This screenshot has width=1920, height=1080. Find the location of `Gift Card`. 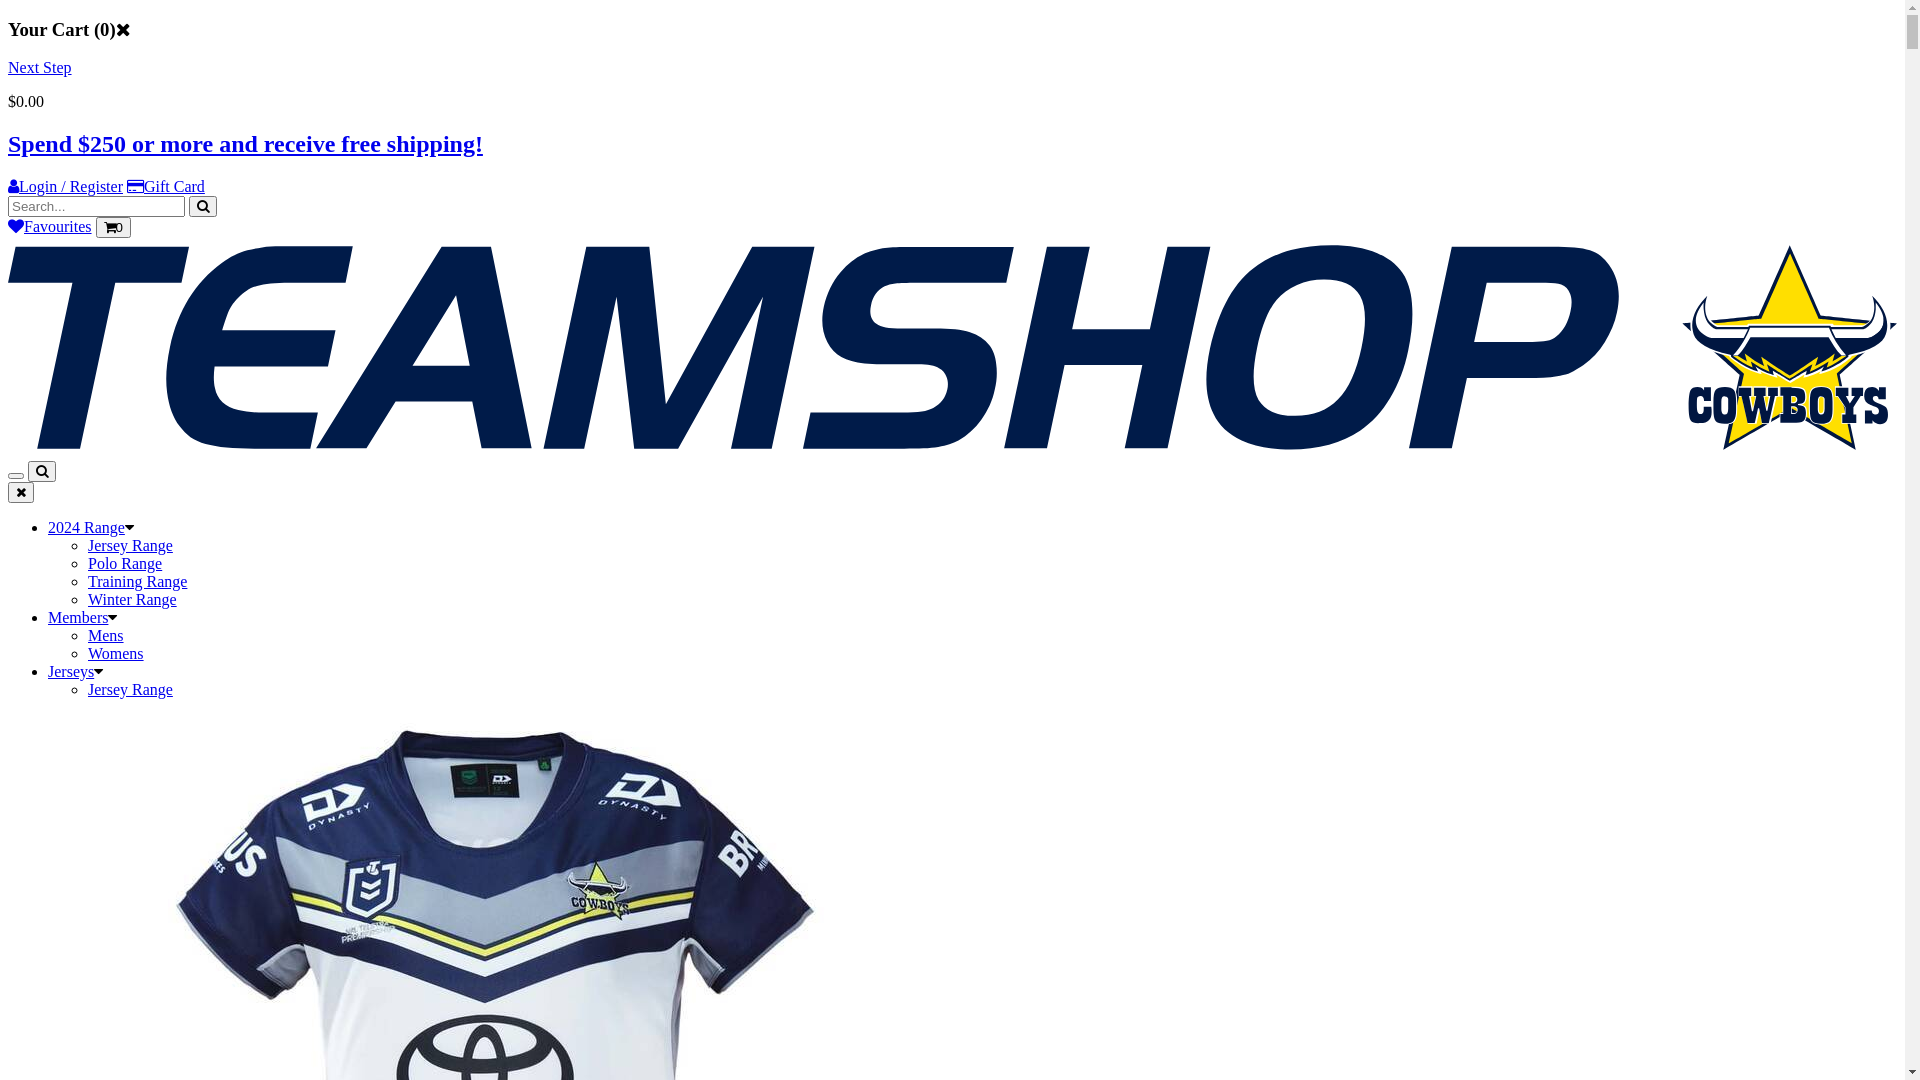

Gift Card is located at coordinates (166, 186).